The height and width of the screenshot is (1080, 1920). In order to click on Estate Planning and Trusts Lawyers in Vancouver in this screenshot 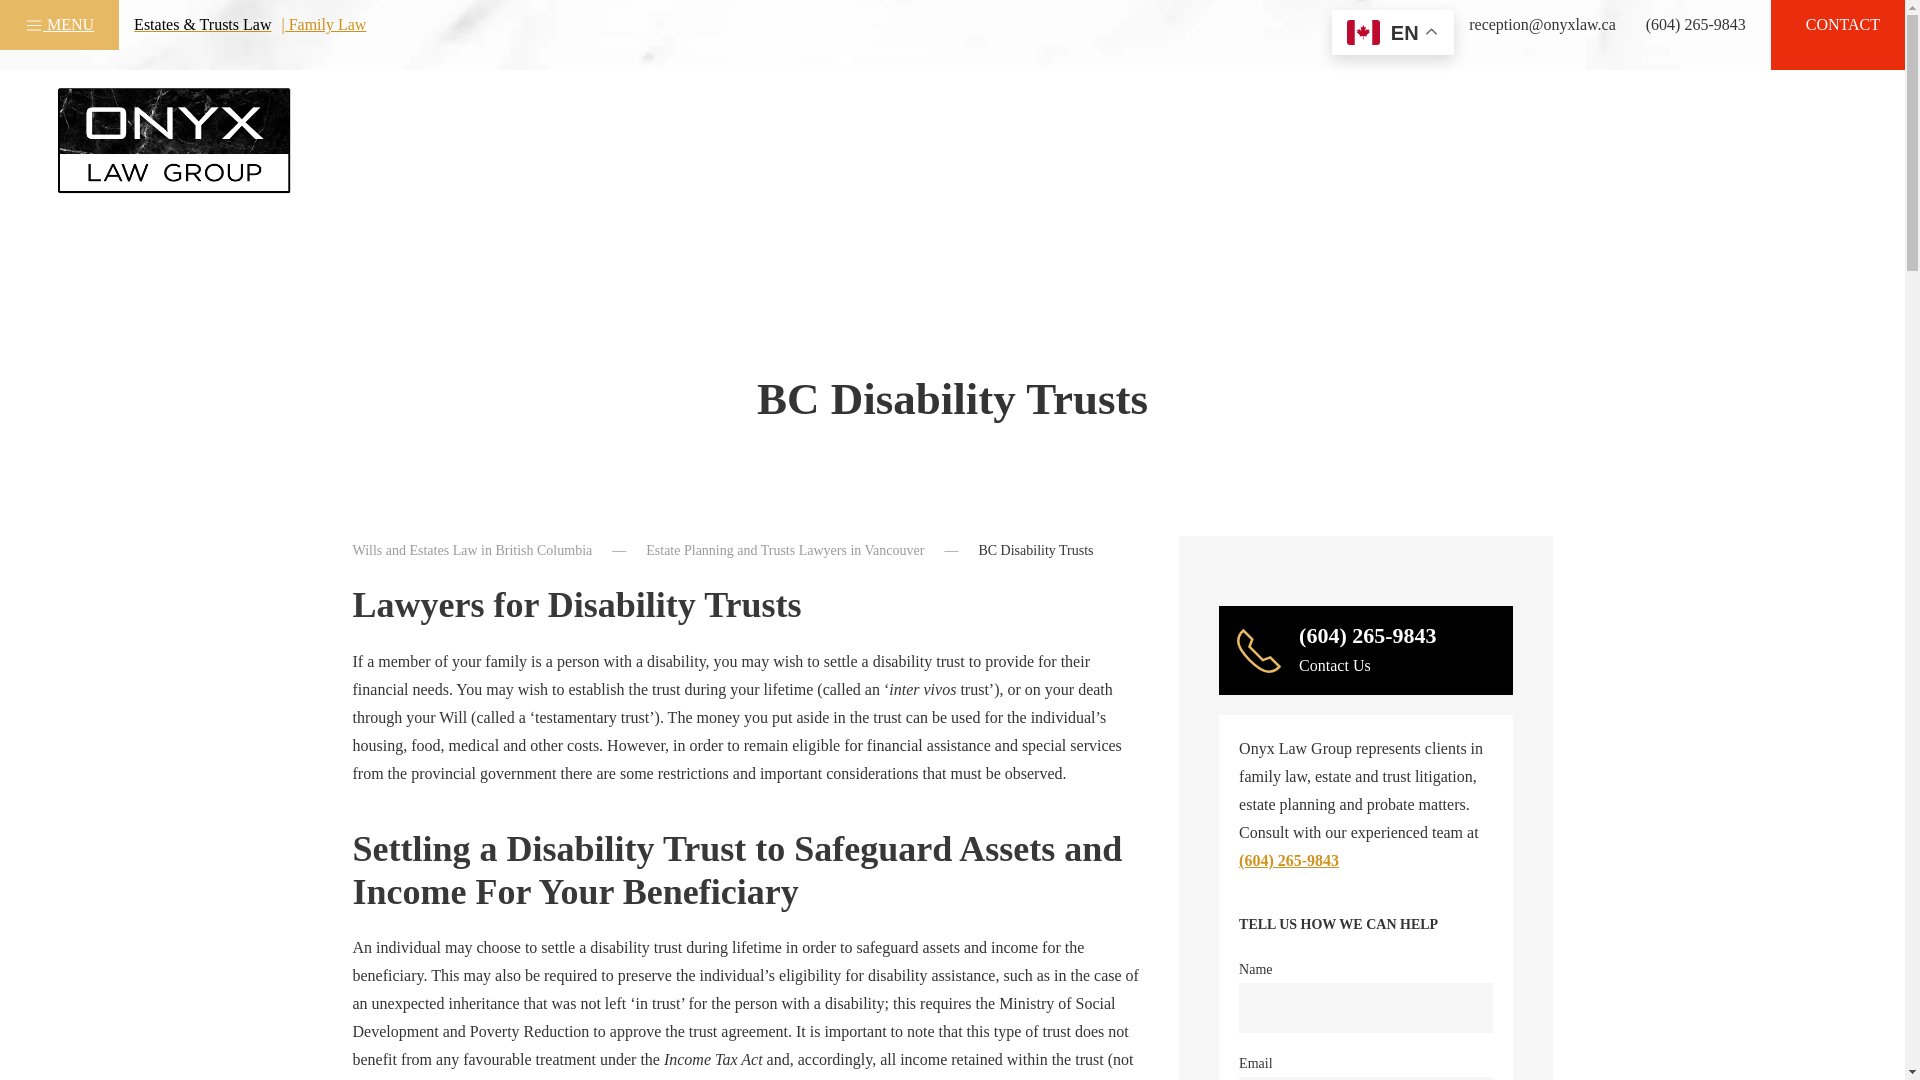, I will do `click(784, 550)`.